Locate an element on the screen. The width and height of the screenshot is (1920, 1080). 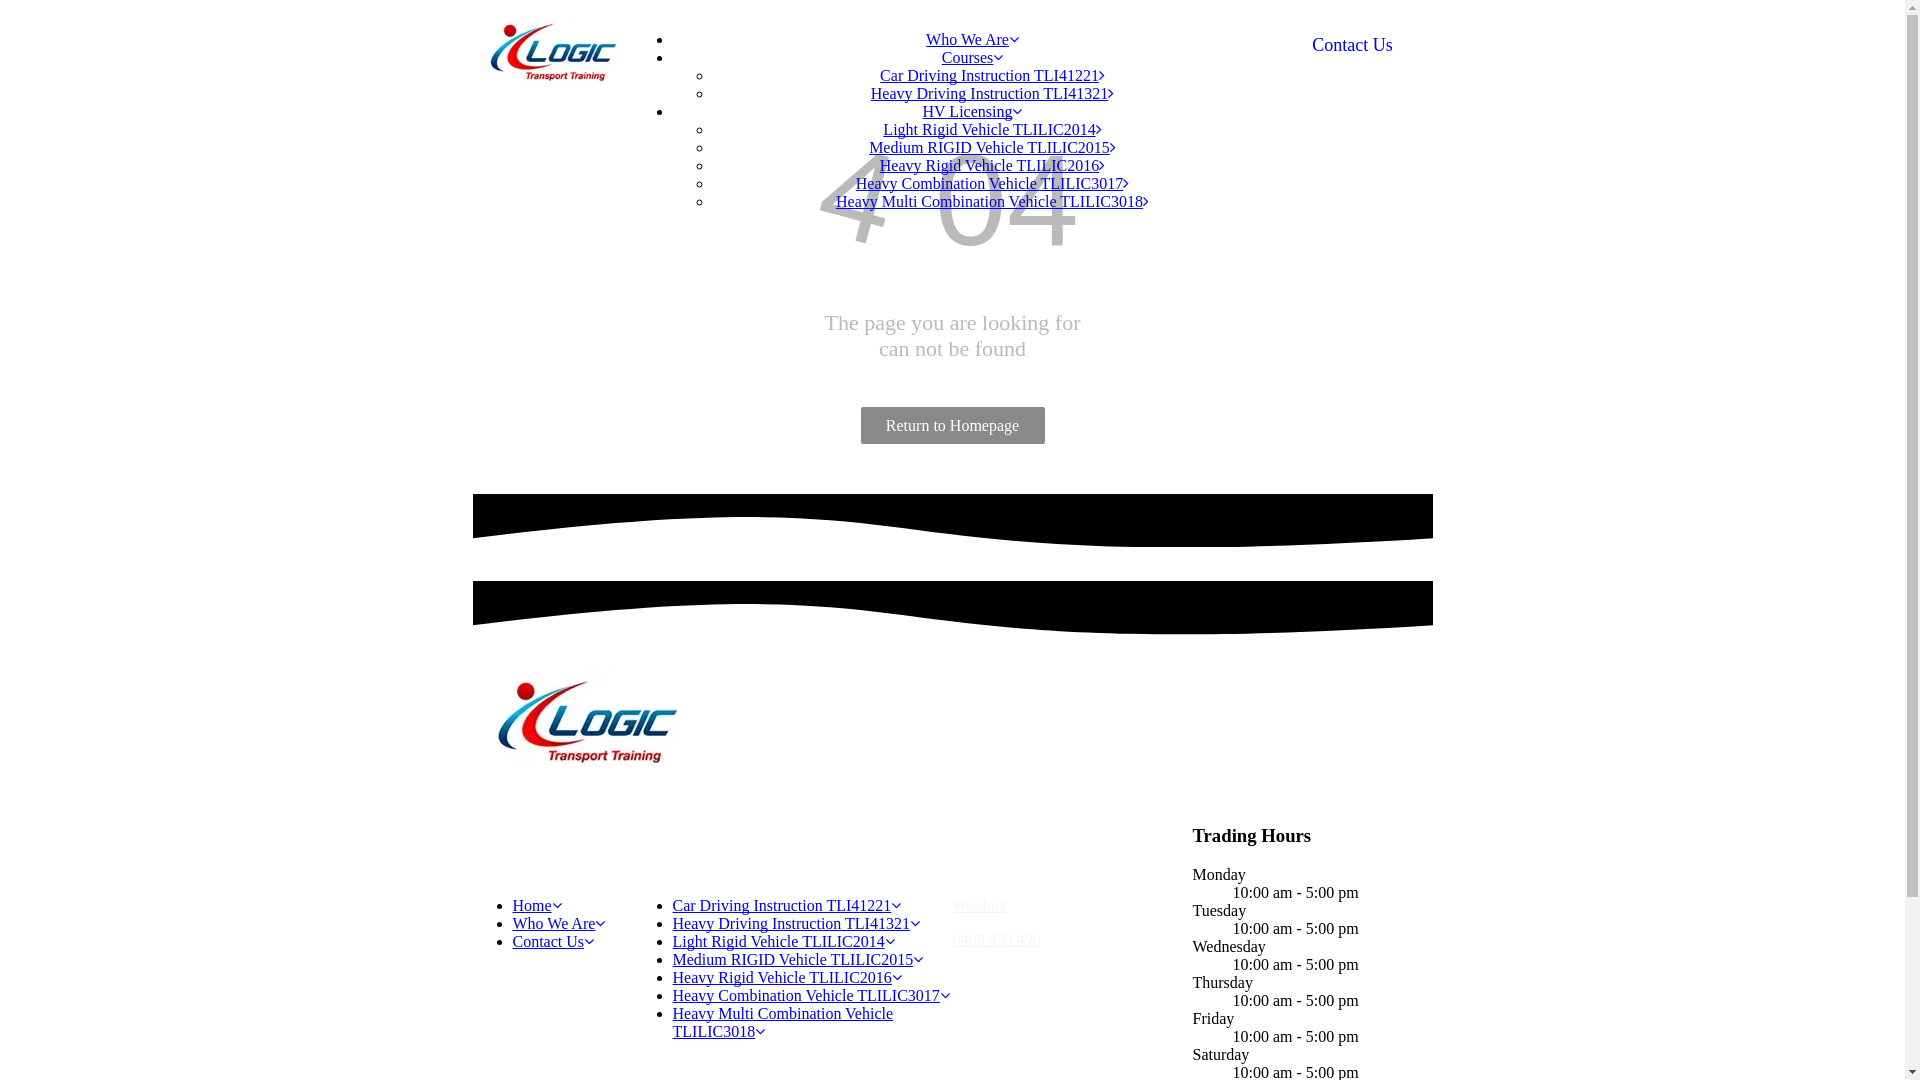
Heavy Rigid Vehicle TLILIC2016 is located at coordinates (786, 978).